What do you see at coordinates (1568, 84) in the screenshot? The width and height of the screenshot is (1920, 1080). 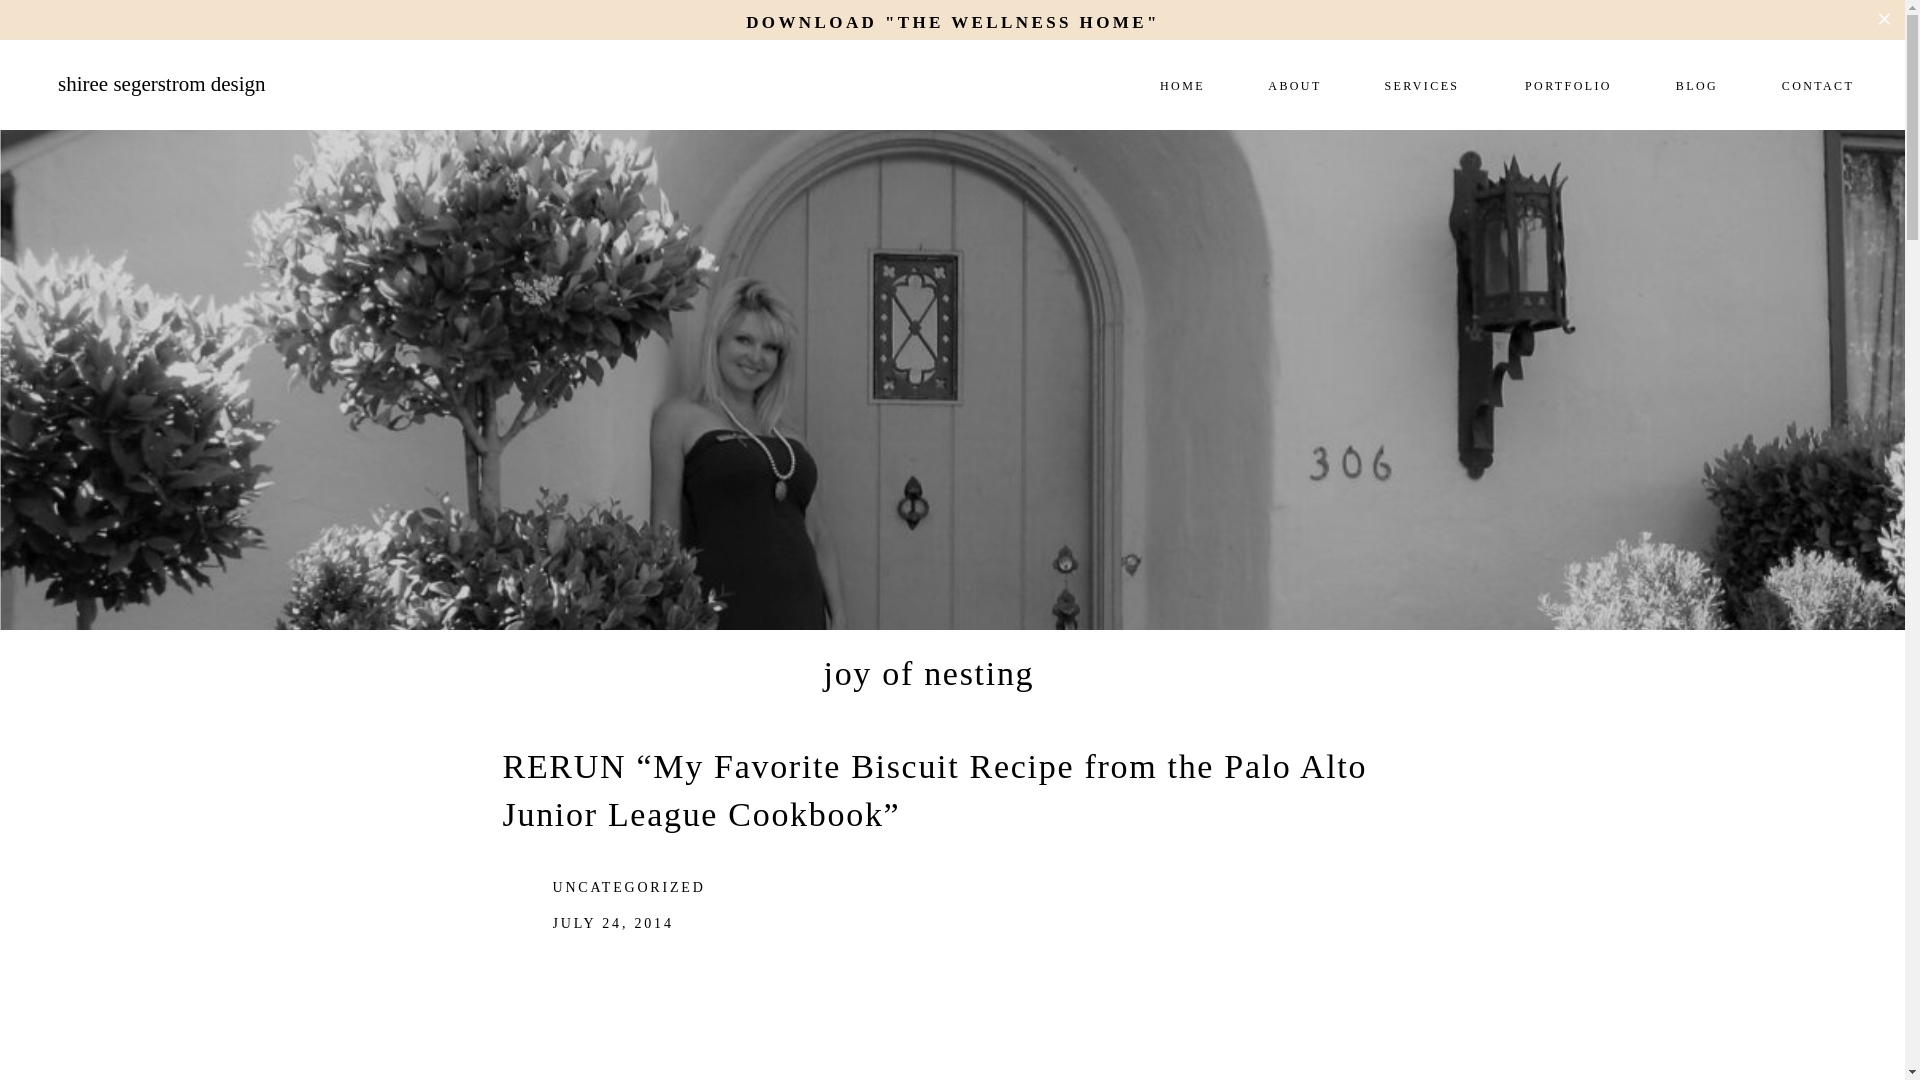 I see `PORTFOLIO` at bounding box center [1568, 84].